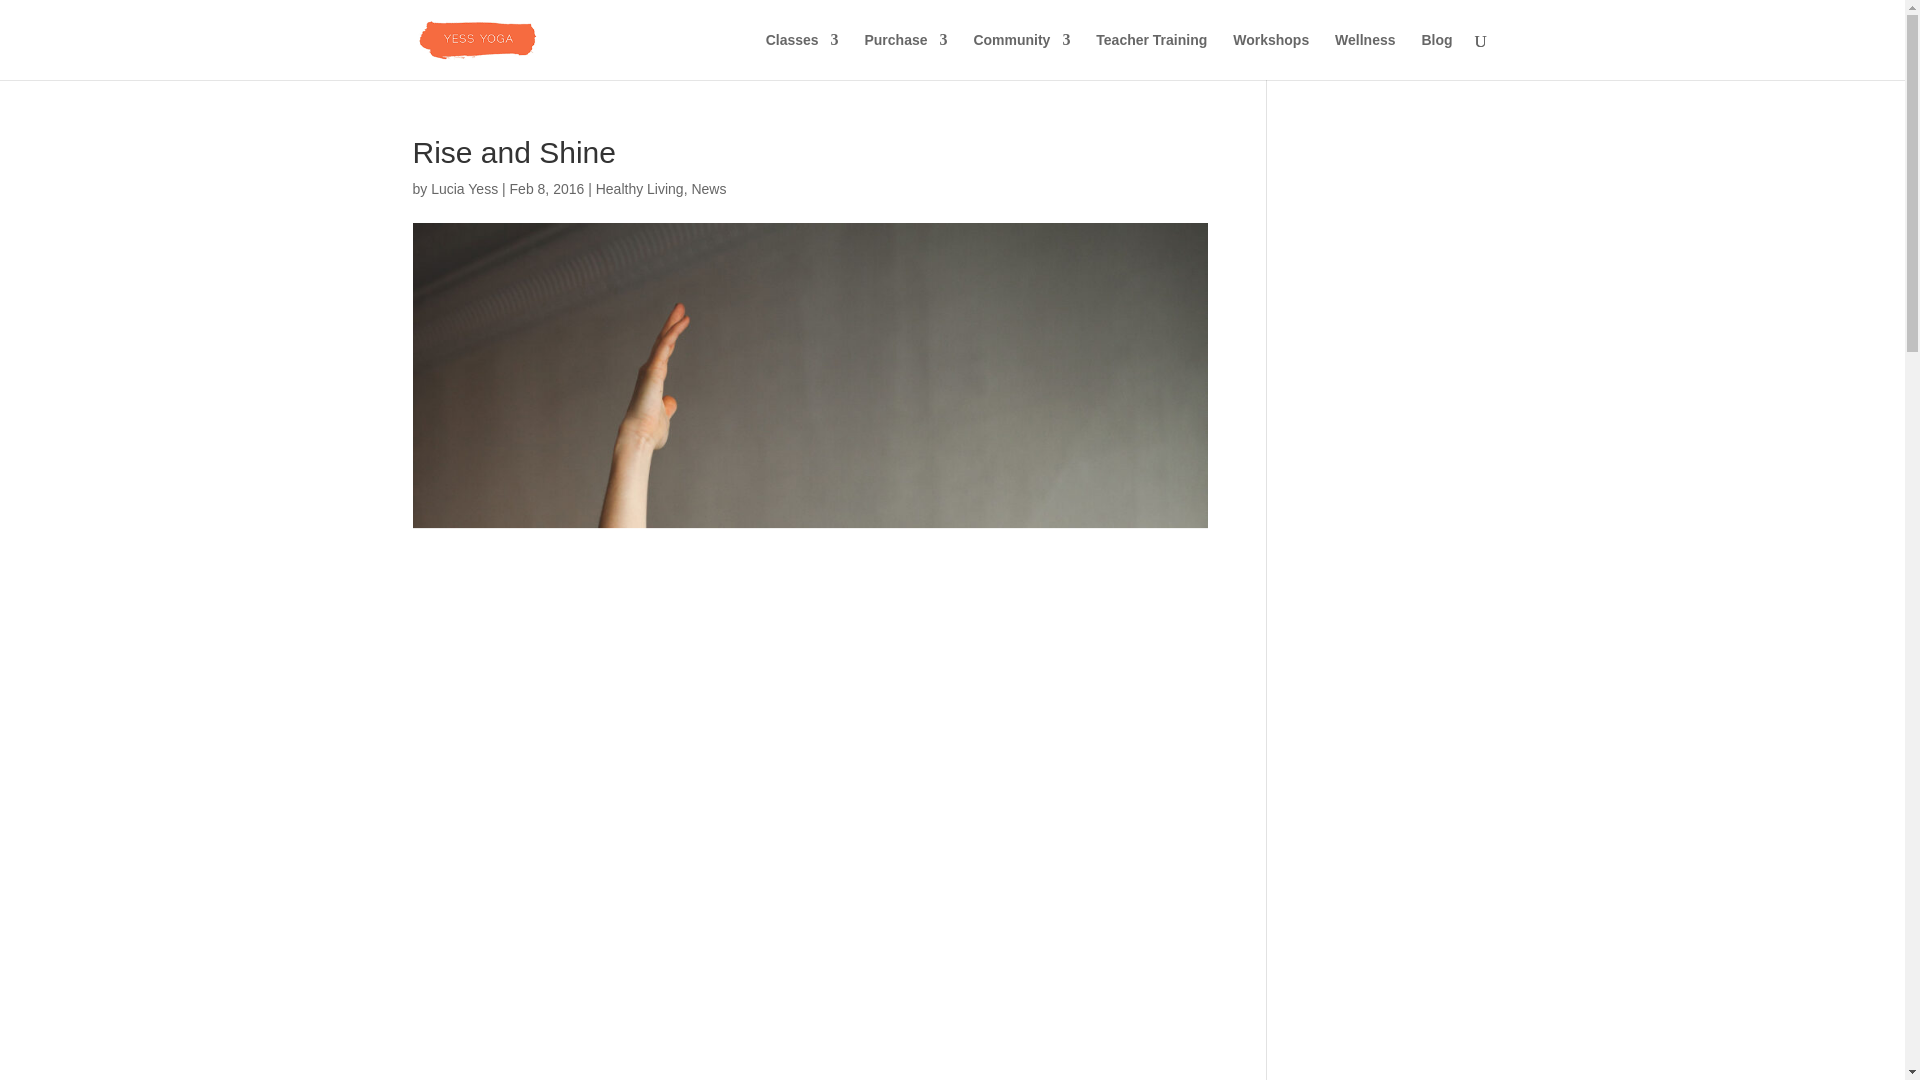 The image size is (1920, 1080). What do you see at coordinates (708, 188) in the screenshot?
I see `News` at bounding box center [708, 188].